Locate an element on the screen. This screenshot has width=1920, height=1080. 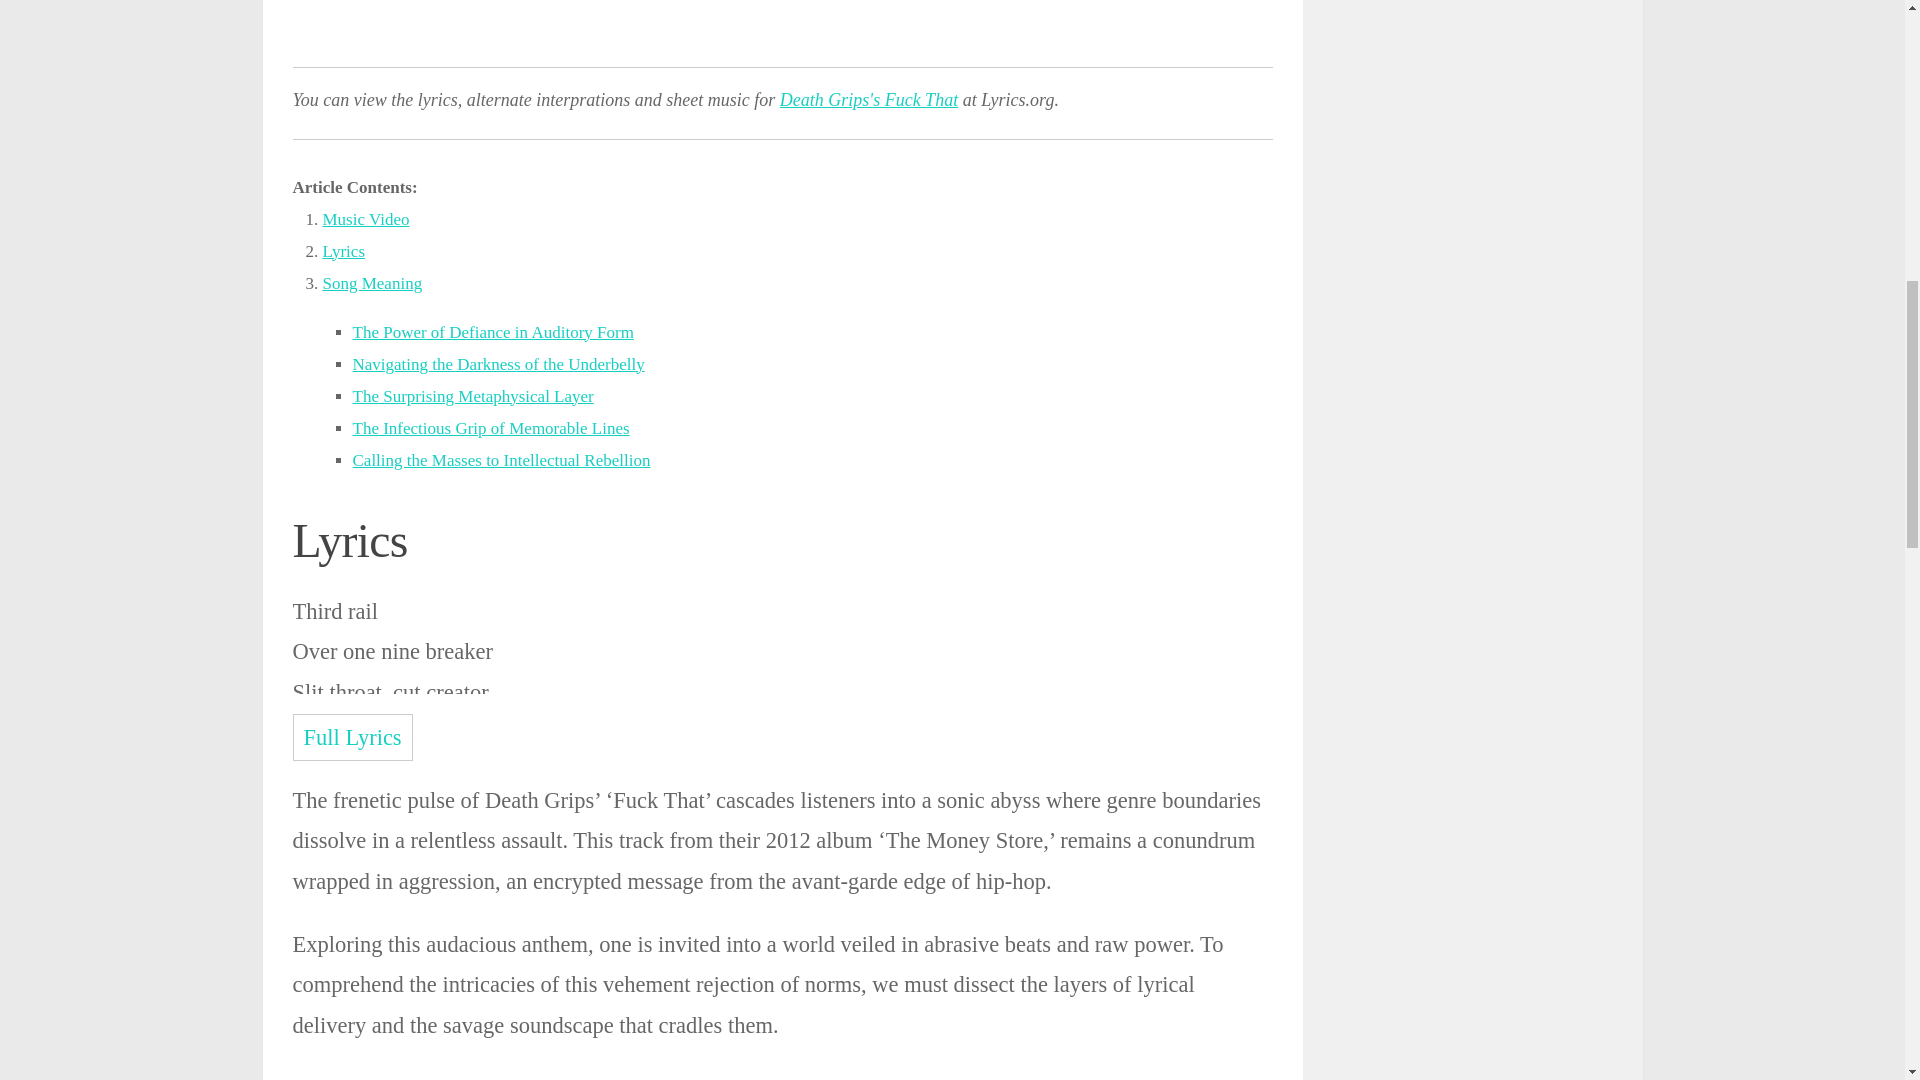
The Power of Defiance in Auditory Form is located at coordinates (492, 332).